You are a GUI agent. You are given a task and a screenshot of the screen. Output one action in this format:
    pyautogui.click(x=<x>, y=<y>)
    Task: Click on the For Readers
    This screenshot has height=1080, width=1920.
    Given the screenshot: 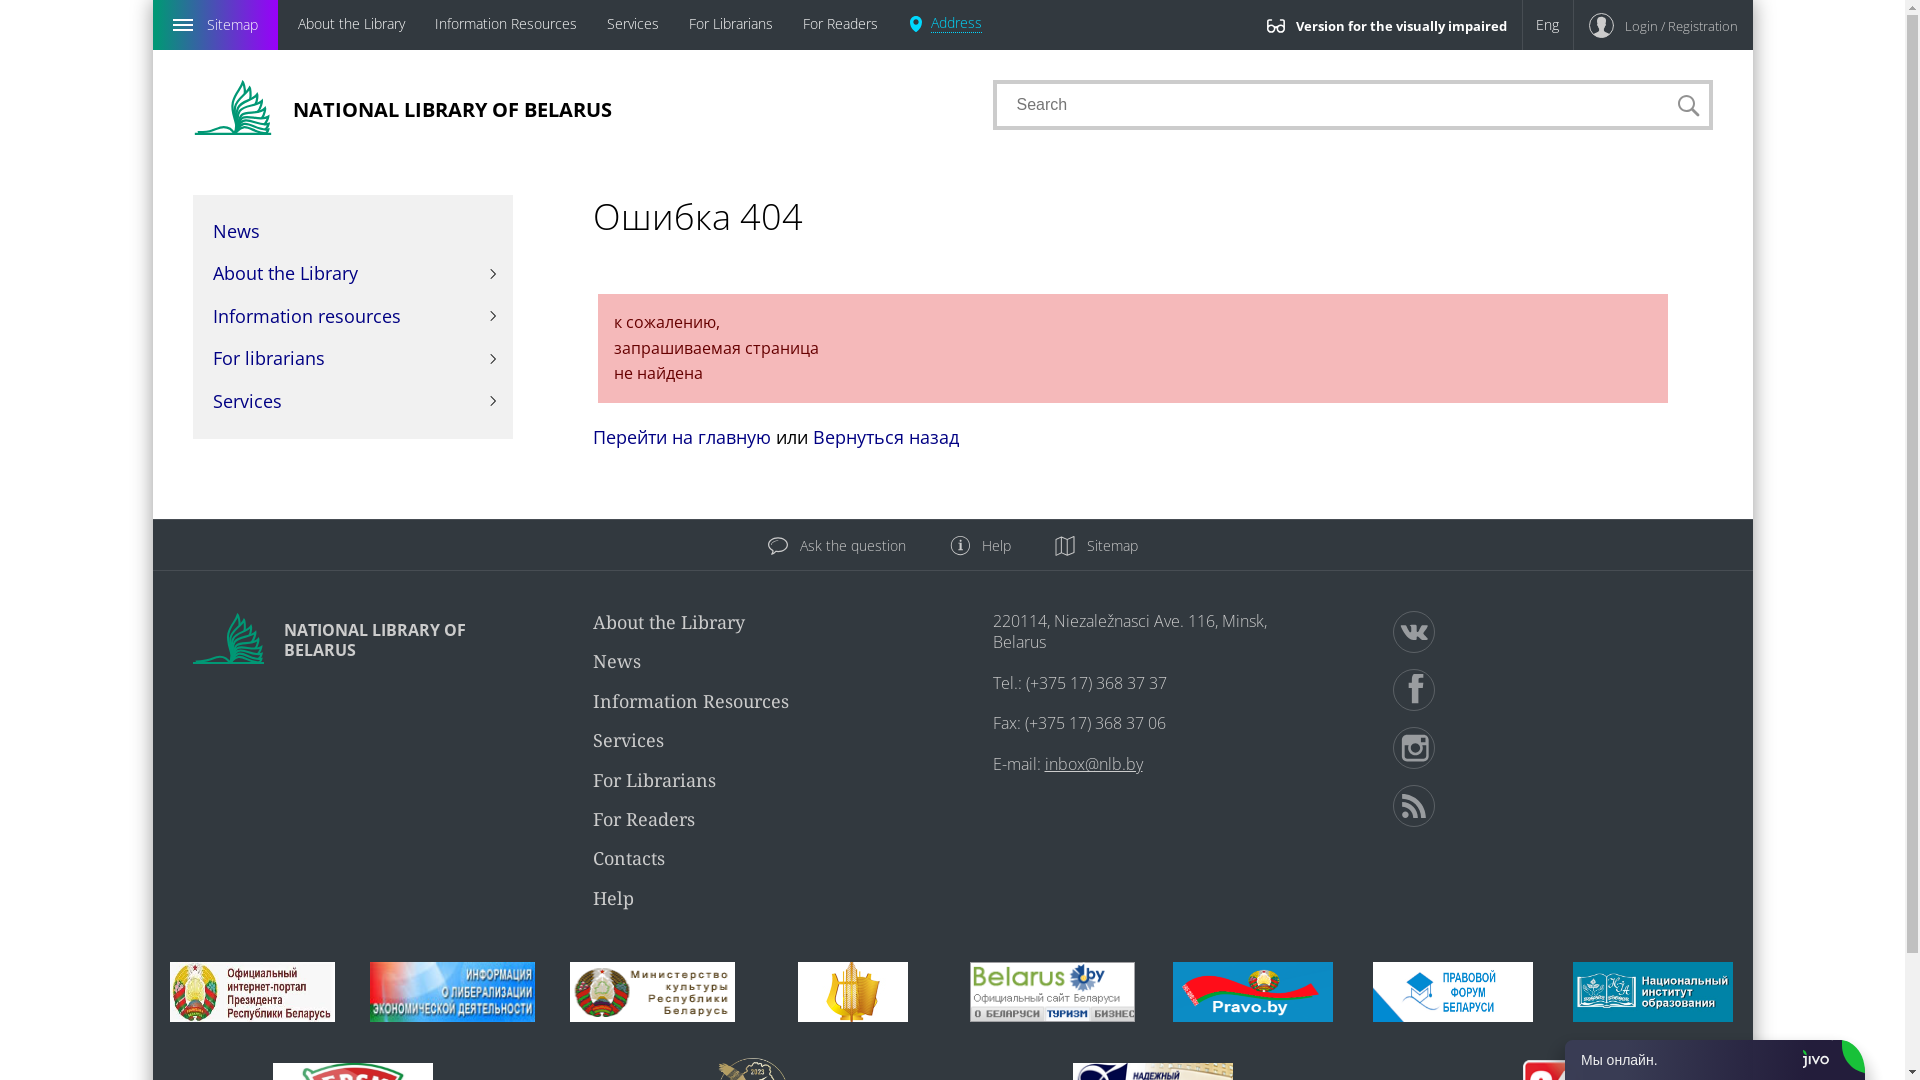 What is the action you would take?
    pyautogui.click(x=840, y=25)
    